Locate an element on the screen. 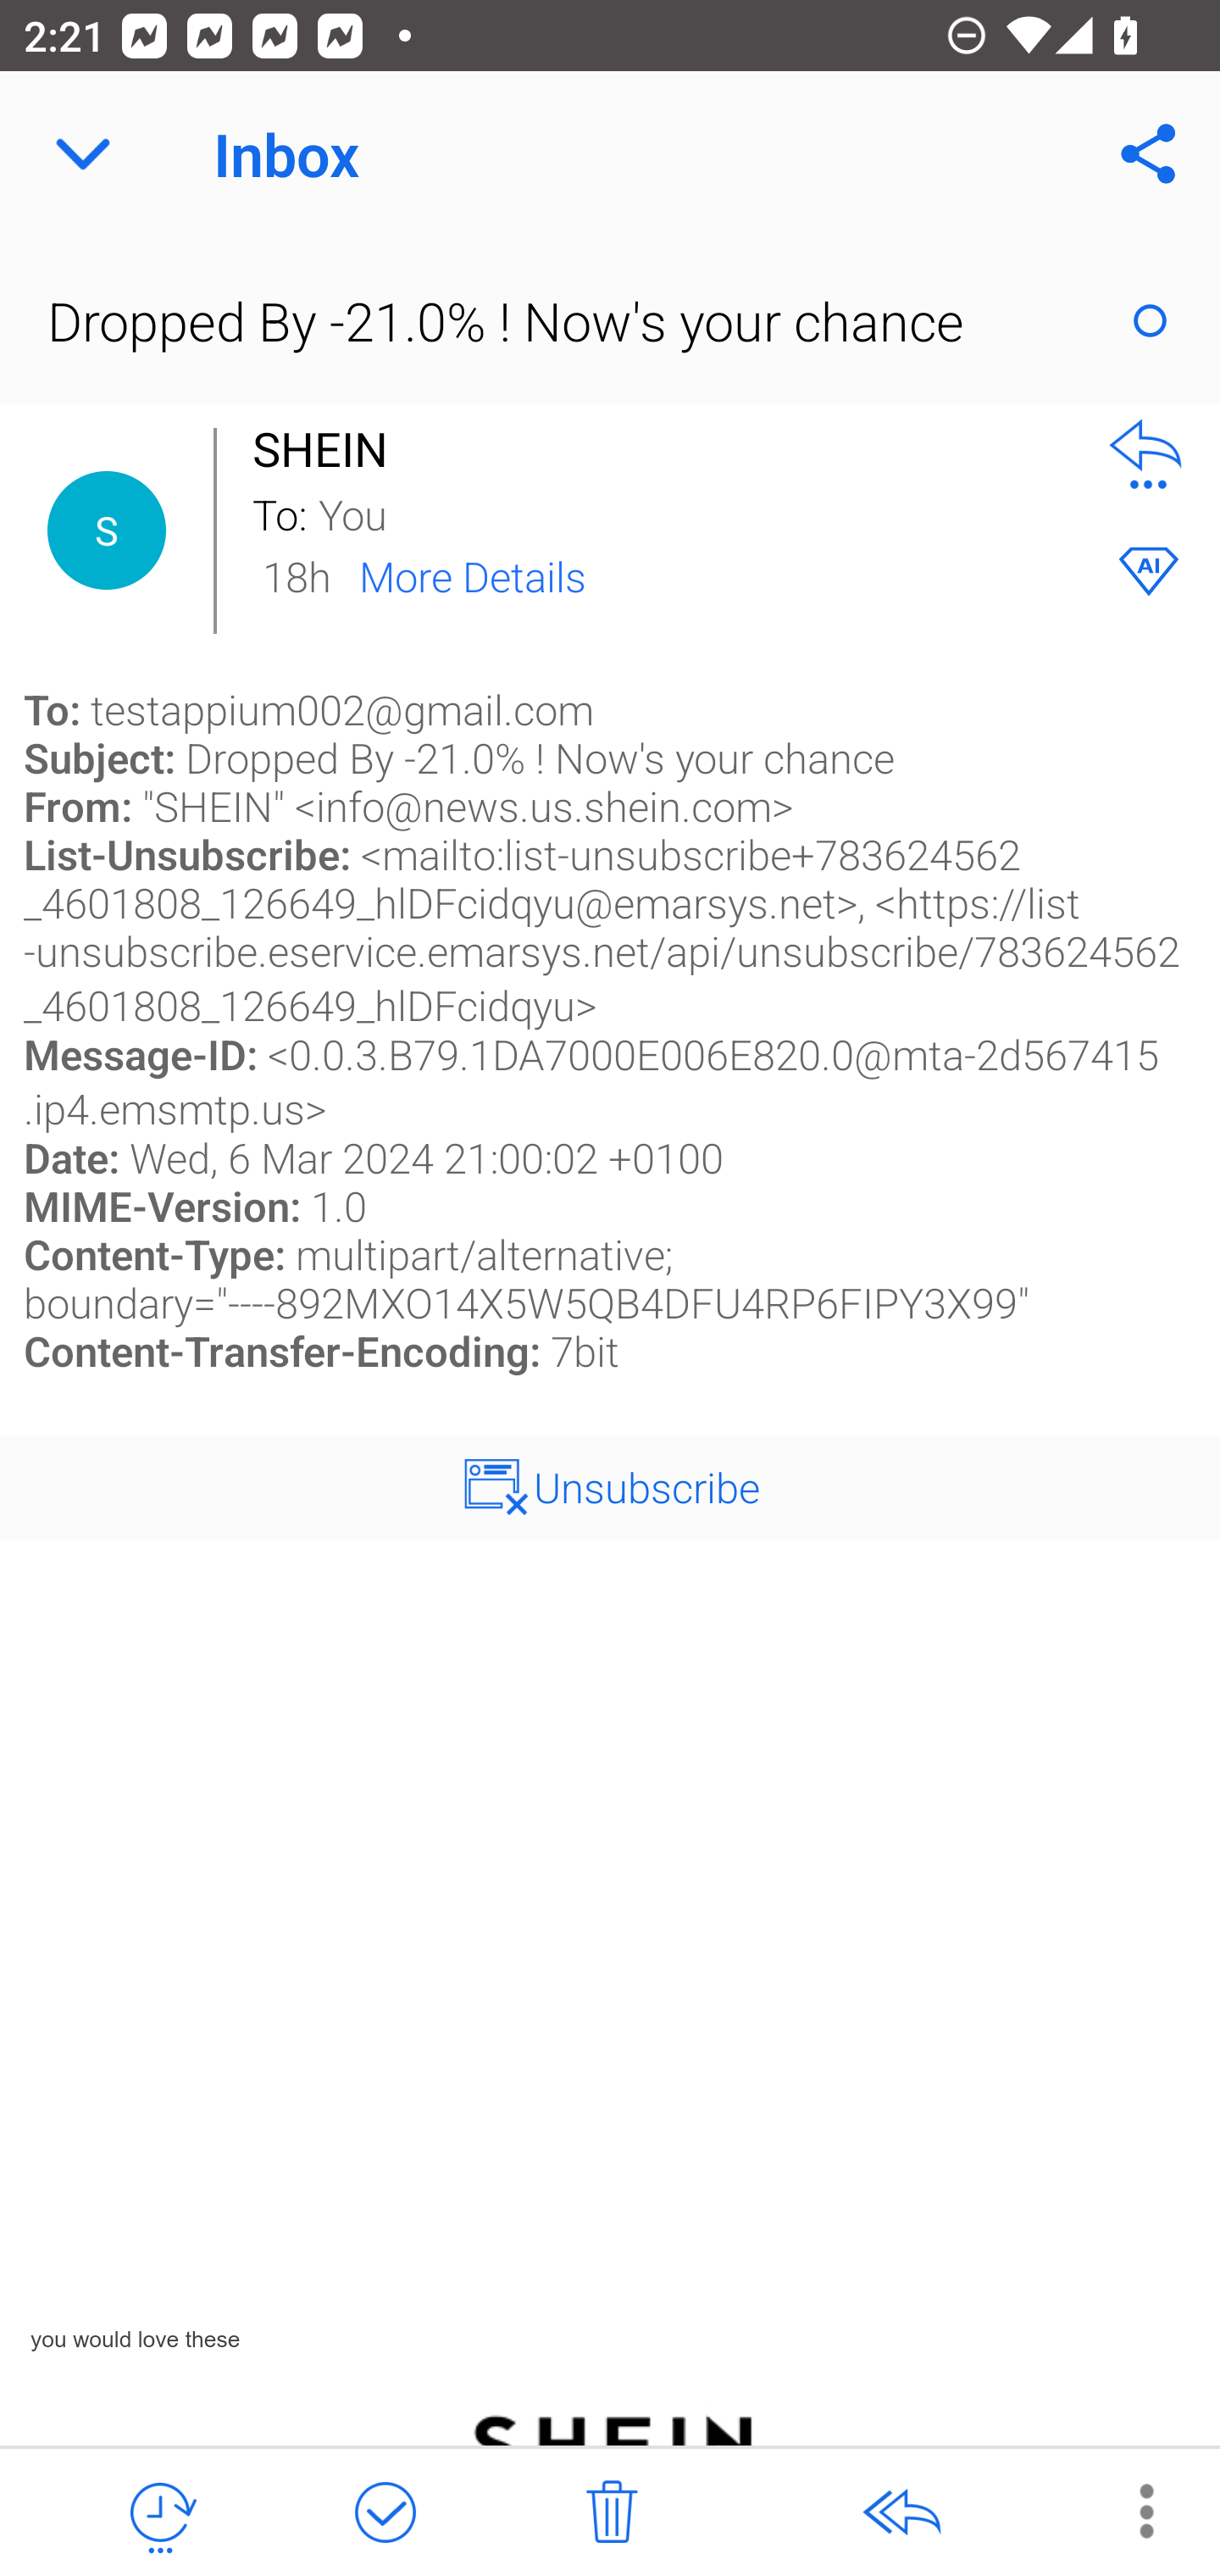 The image size is (1220, 2576). Contact Details is located at coordinates (107, 530).